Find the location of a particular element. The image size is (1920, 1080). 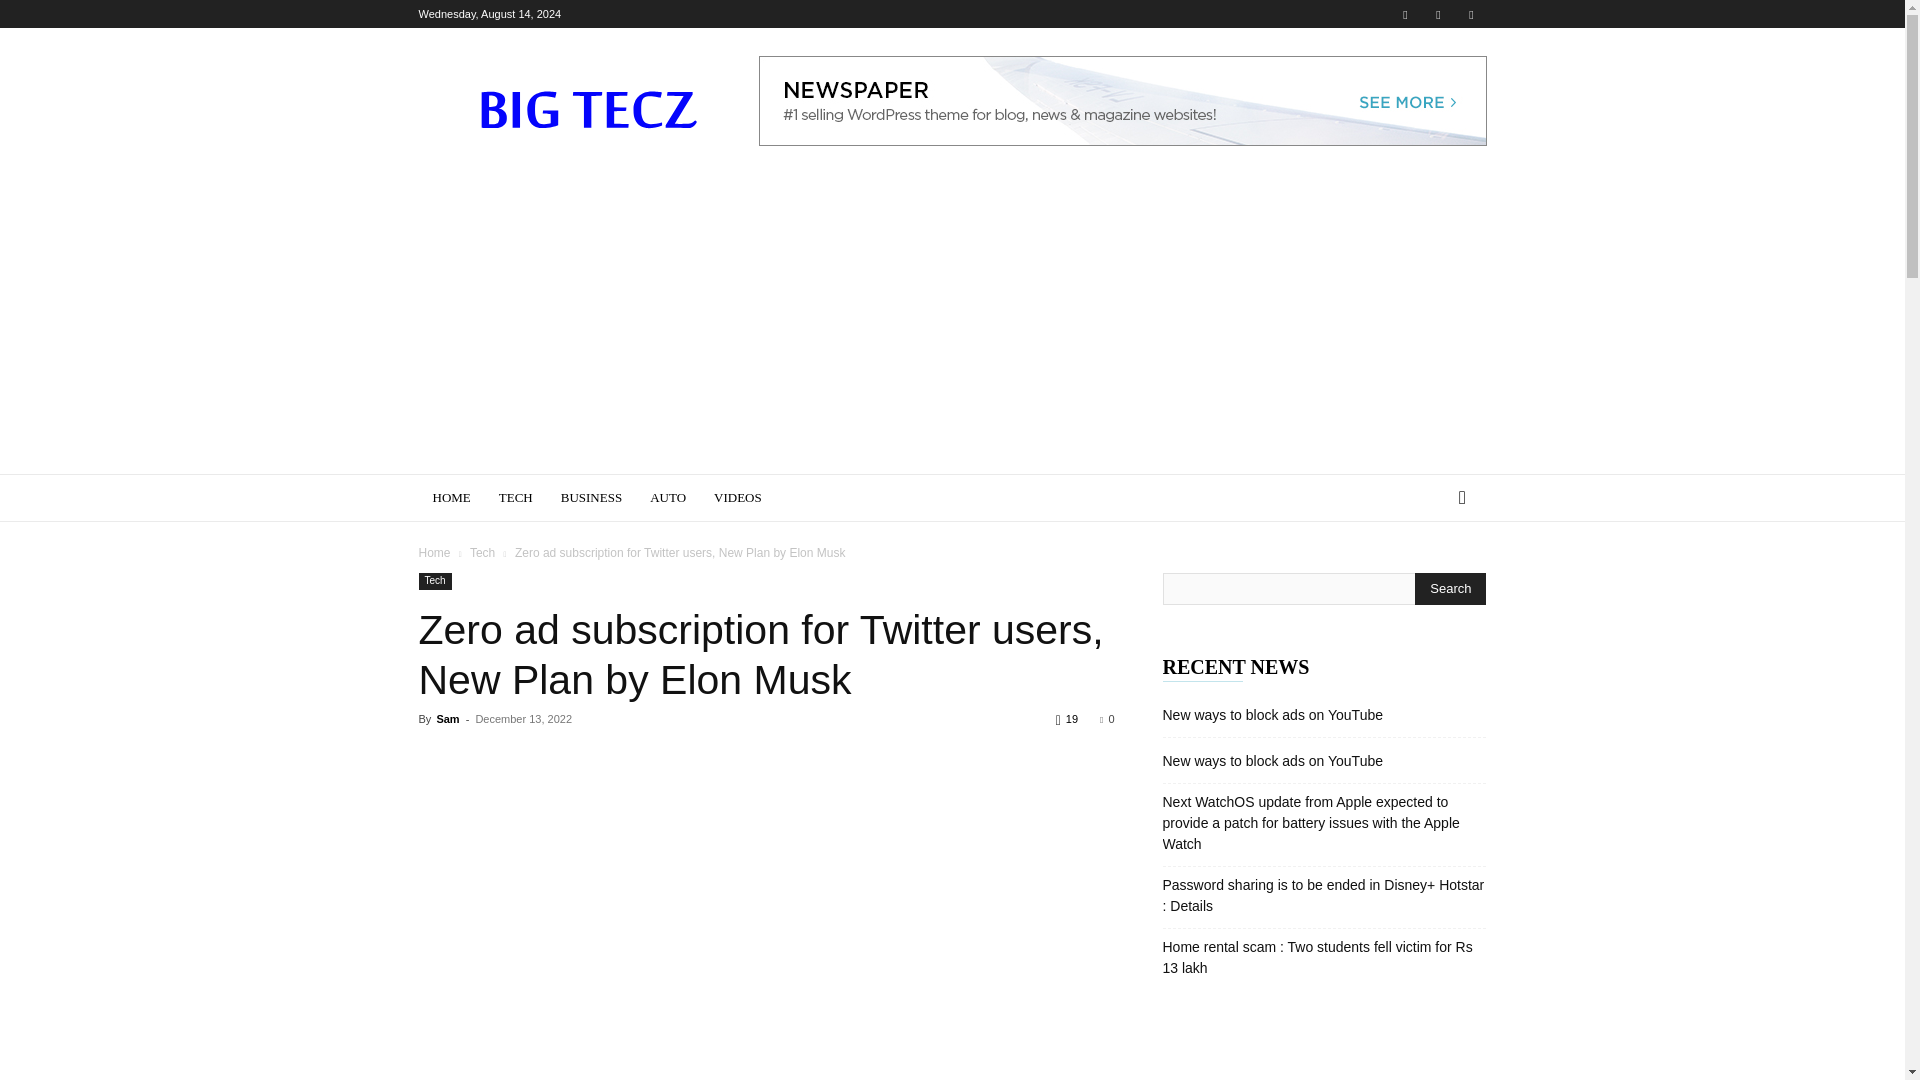

Tech is located at coordinates (434, 581).